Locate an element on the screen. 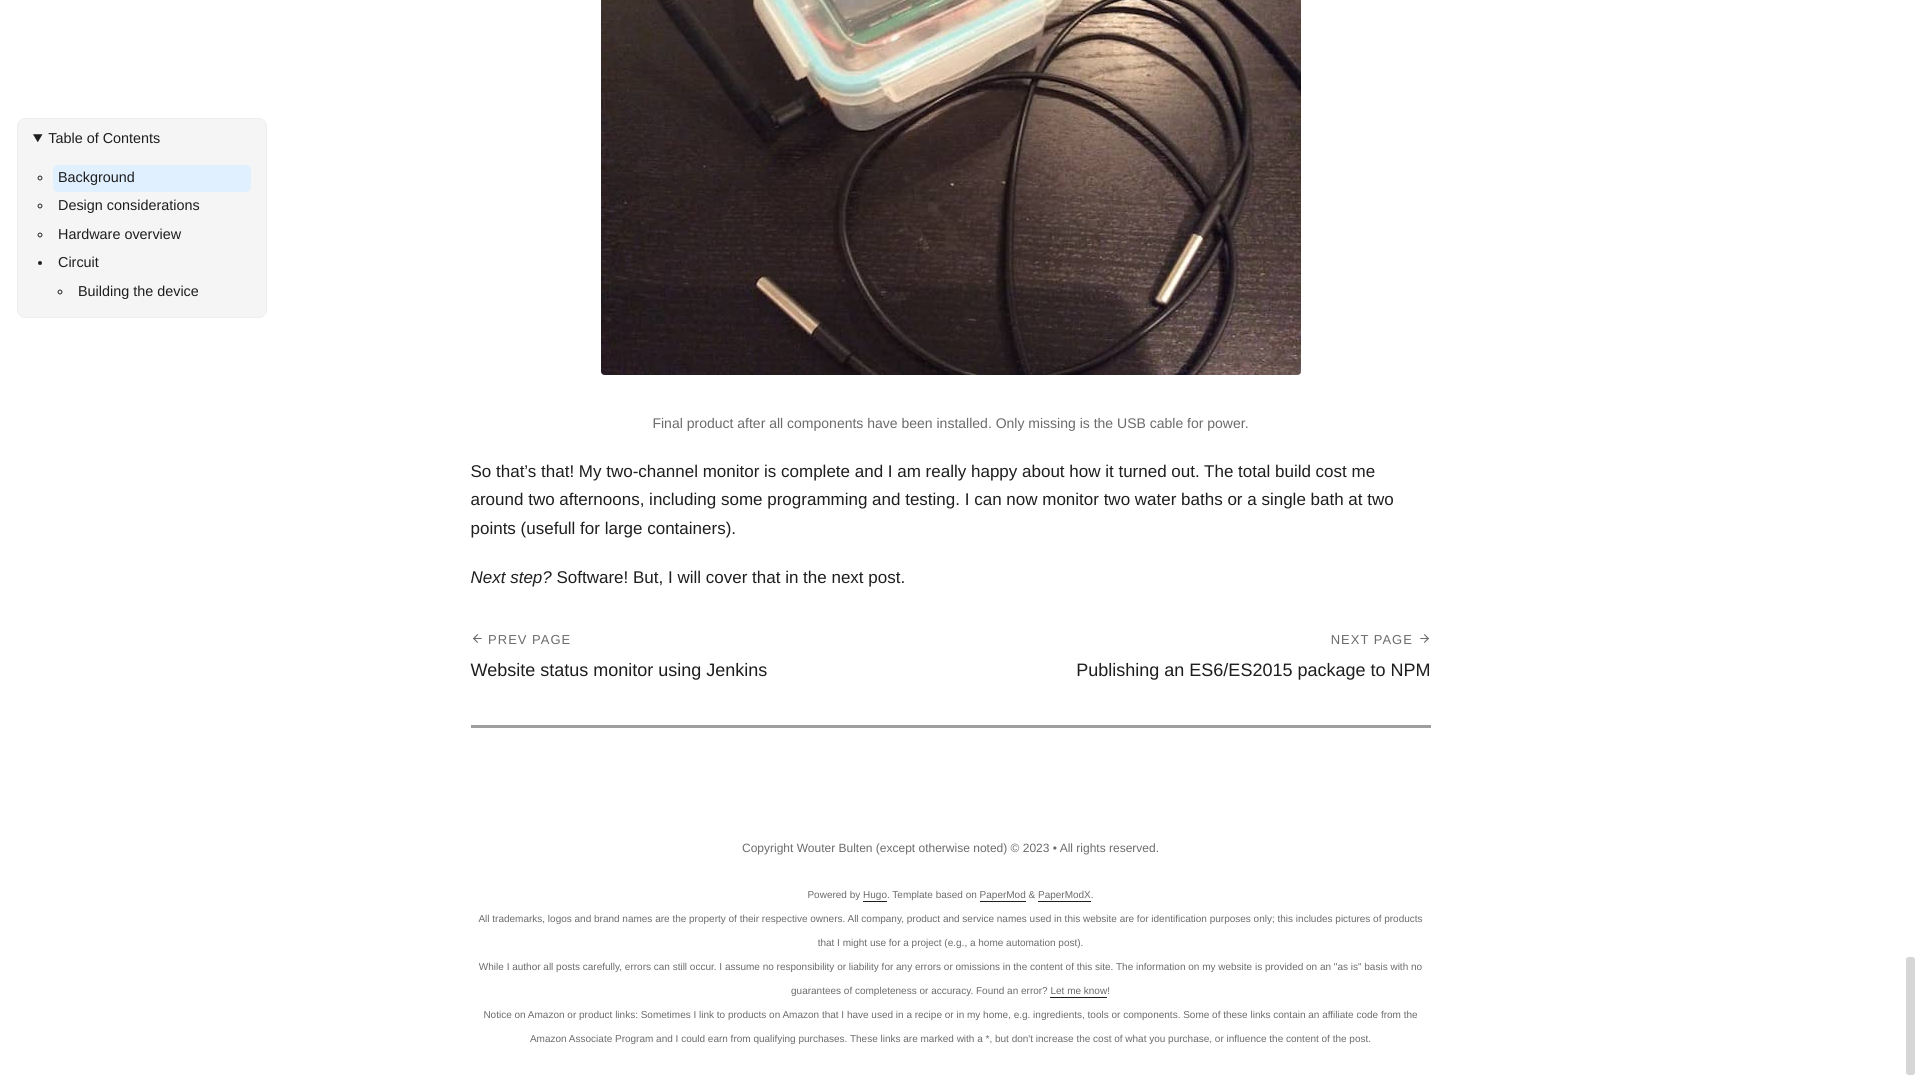 Image resolution: width=1920 pixels, height=1080 pixels. PaperMod is located at coordinates (1078, 991).